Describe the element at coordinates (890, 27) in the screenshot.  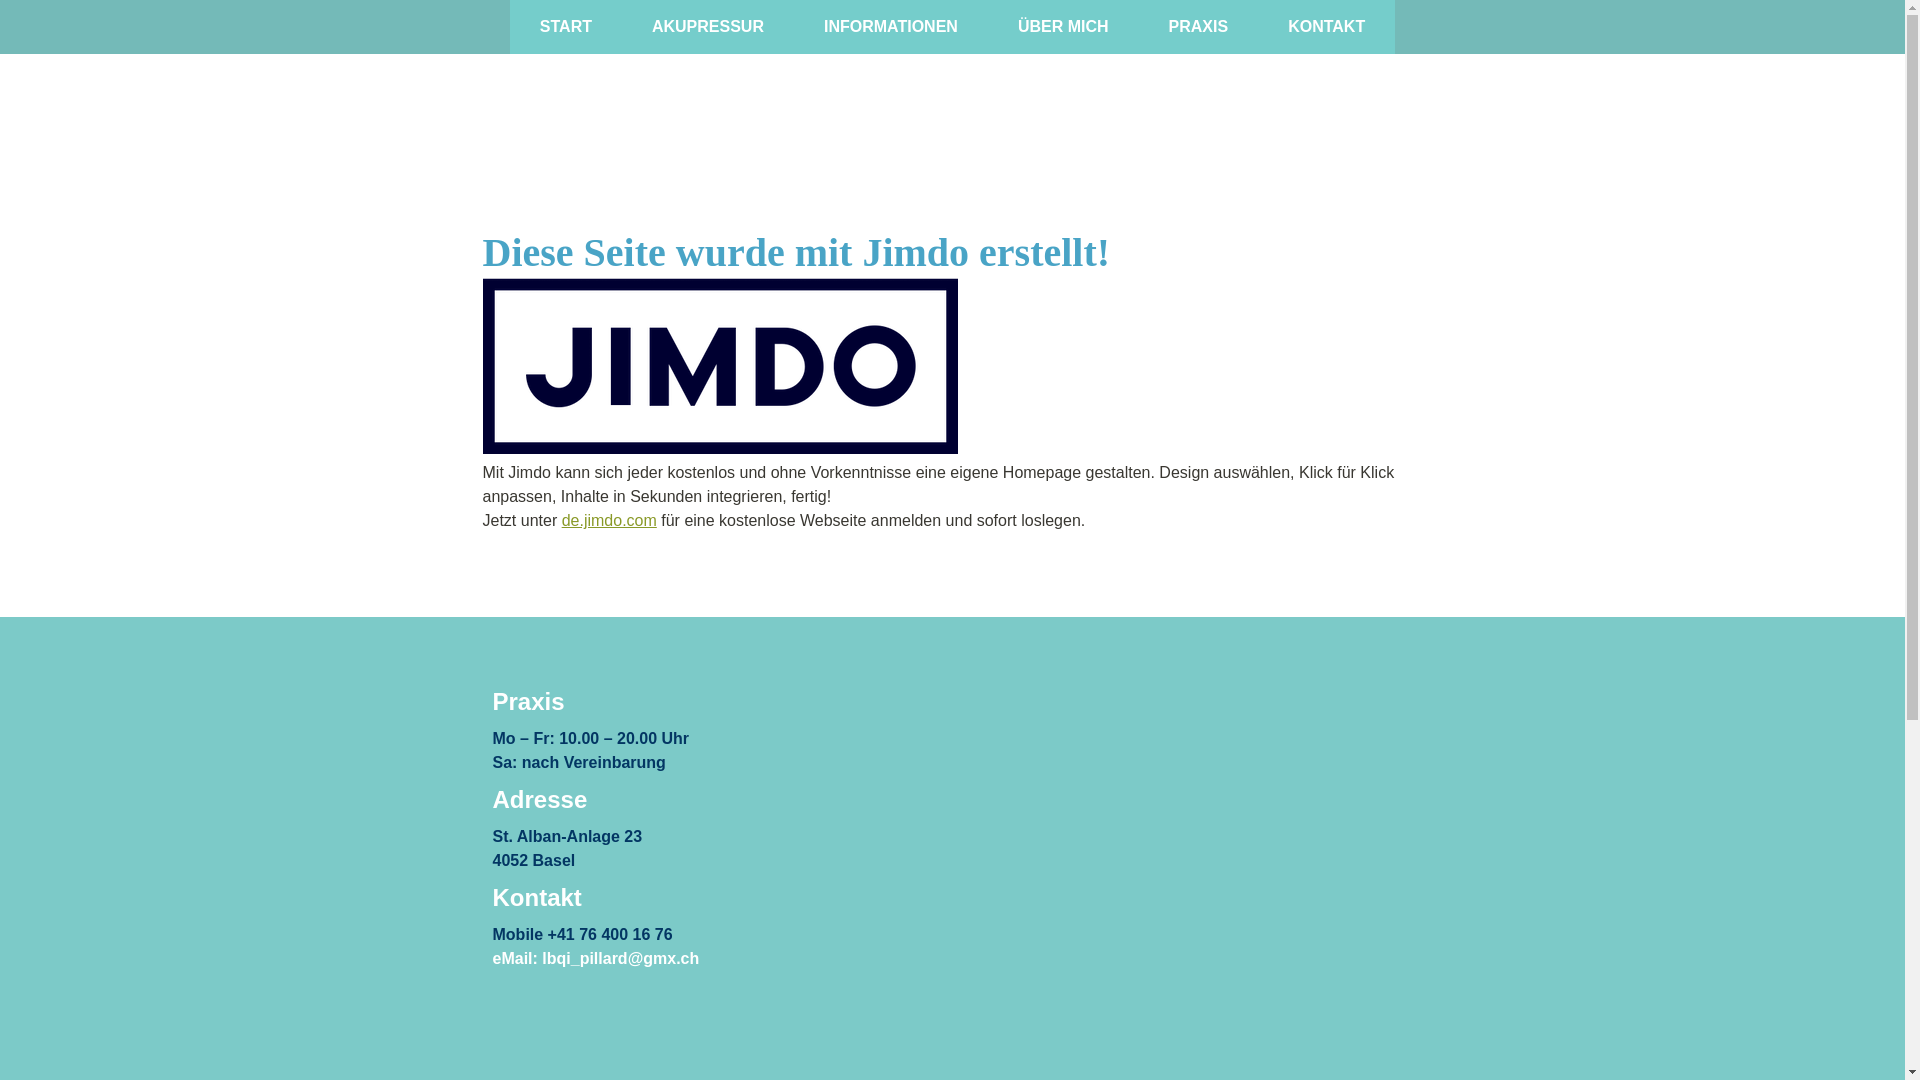
I see `INFORMATIONEN` at that location.